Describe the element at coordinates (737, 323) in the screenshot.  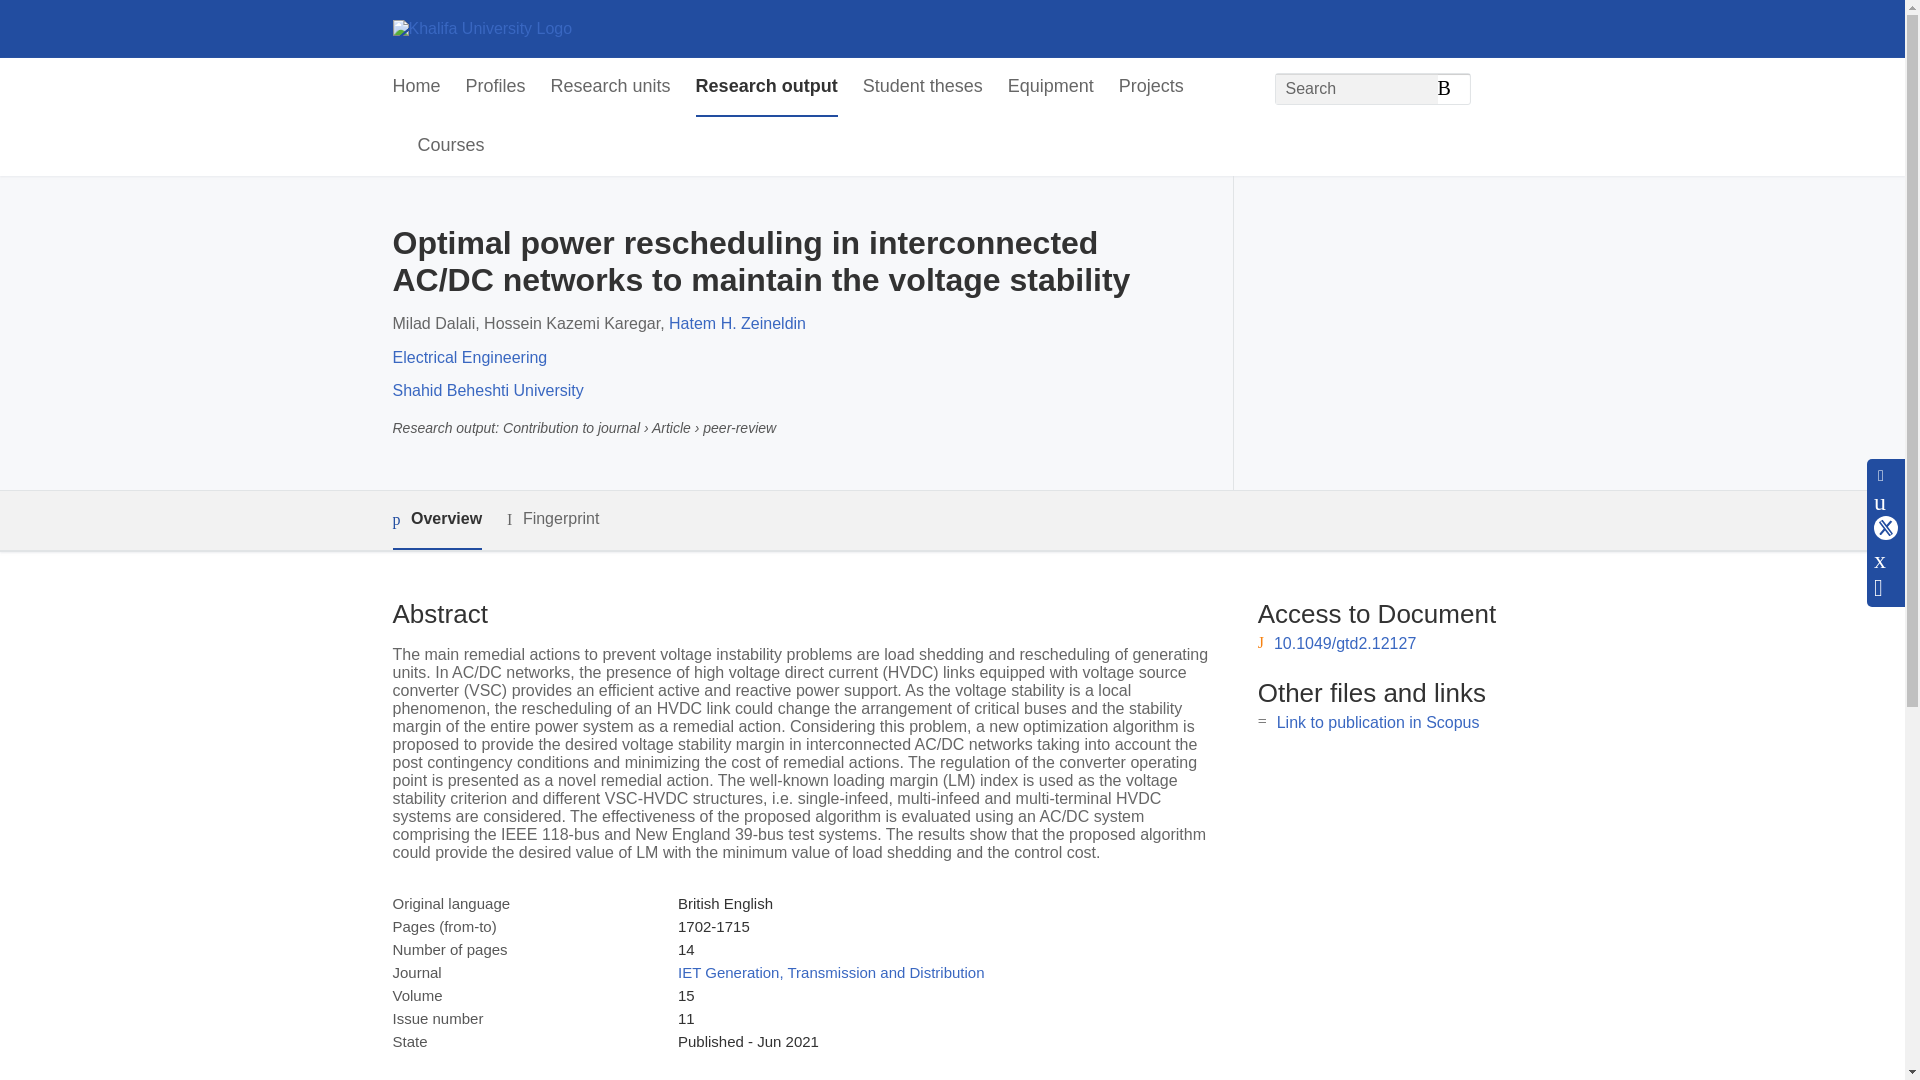
I see `Hatem H. Zeineldin` at that location.